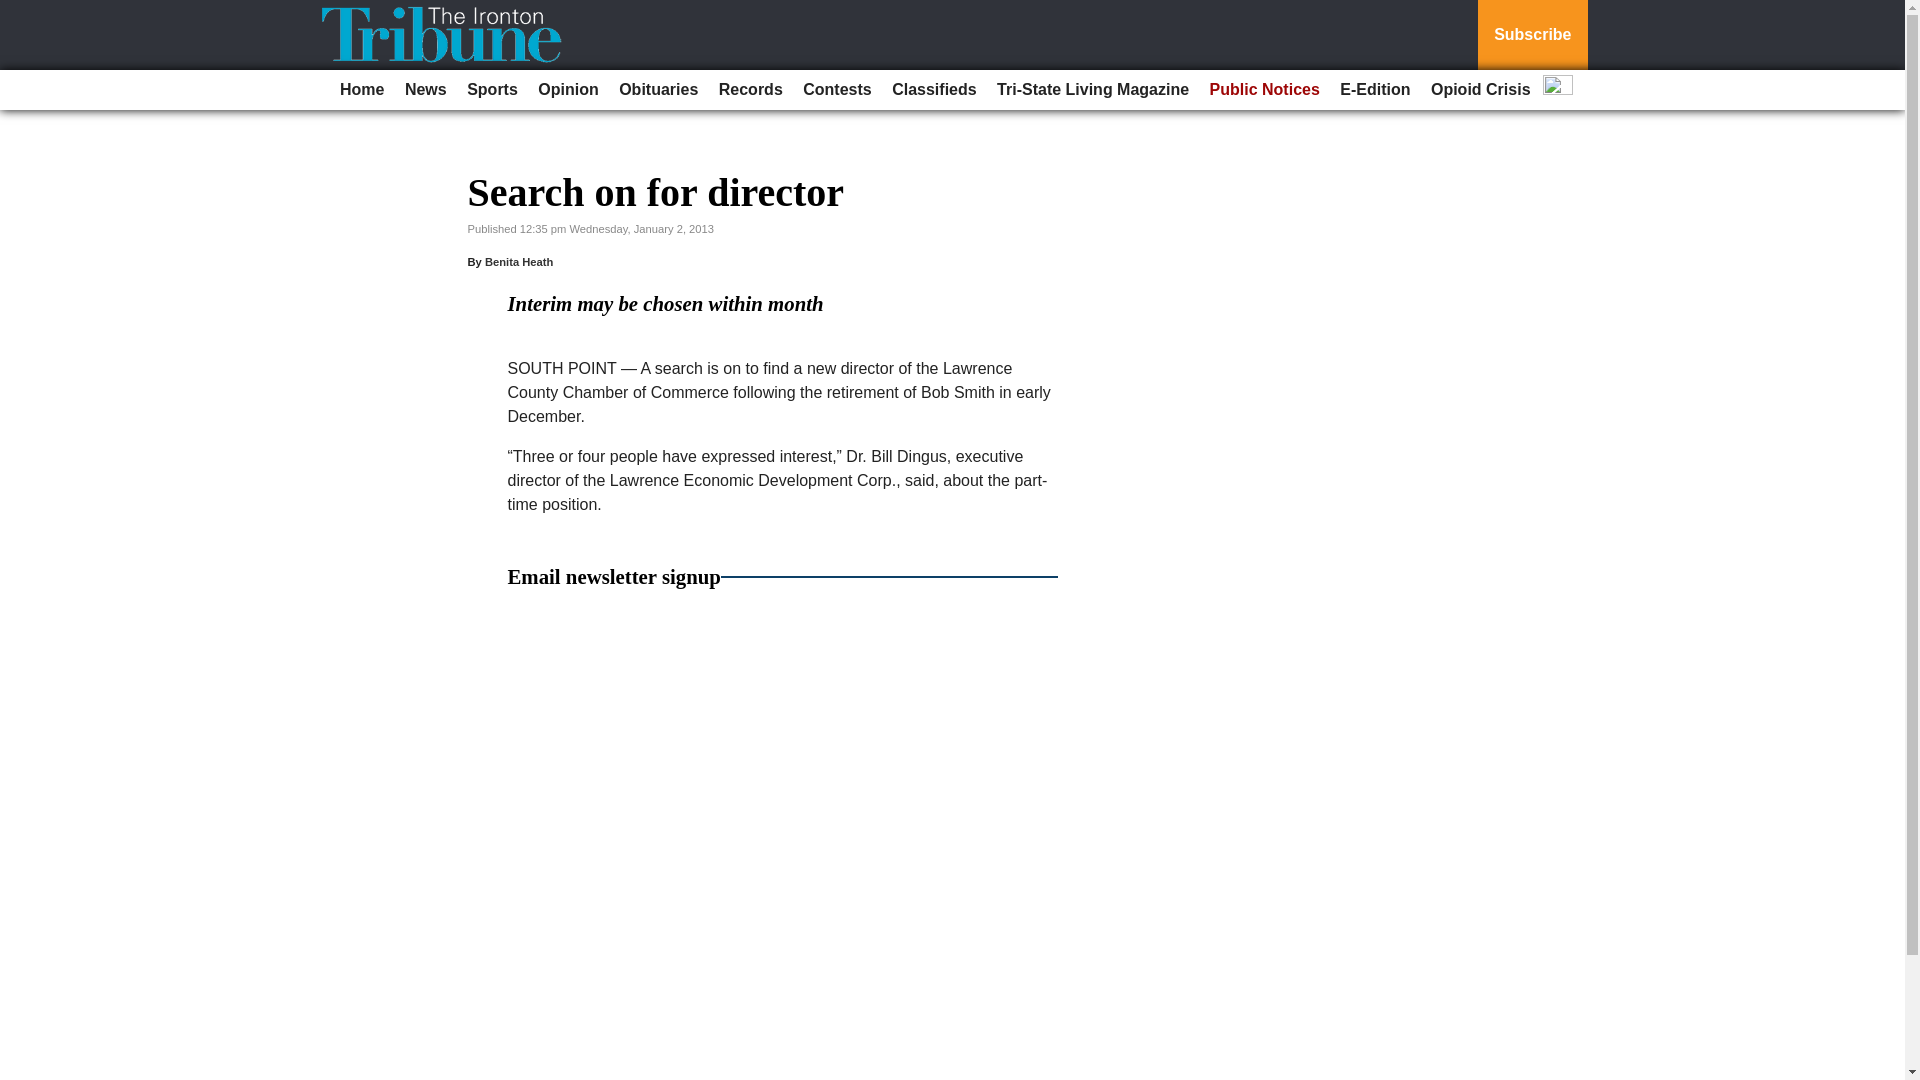 This screenshot has width=1920, height=1080. Describe the element at coordinates (933, 90) in the screenshot. I see `Classifieds` at that location.